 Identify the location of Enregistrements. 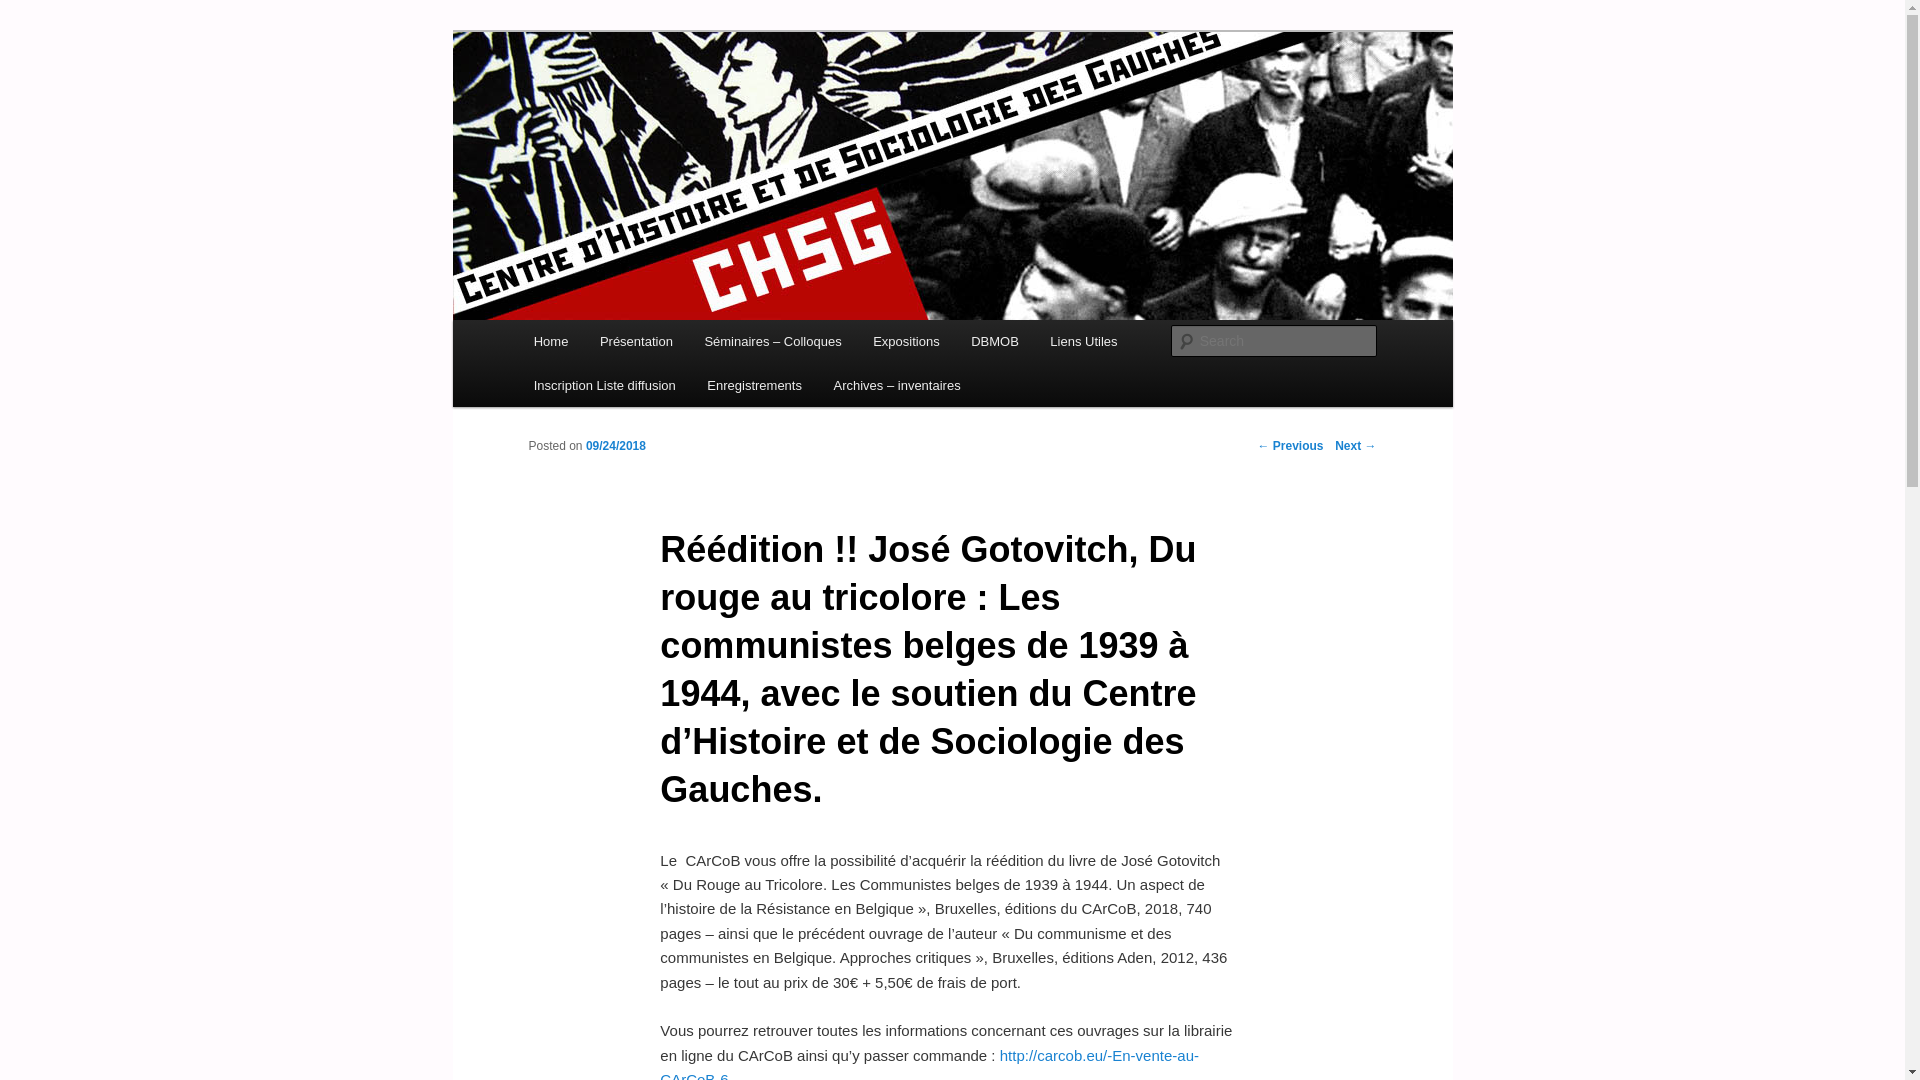
(755, 386).